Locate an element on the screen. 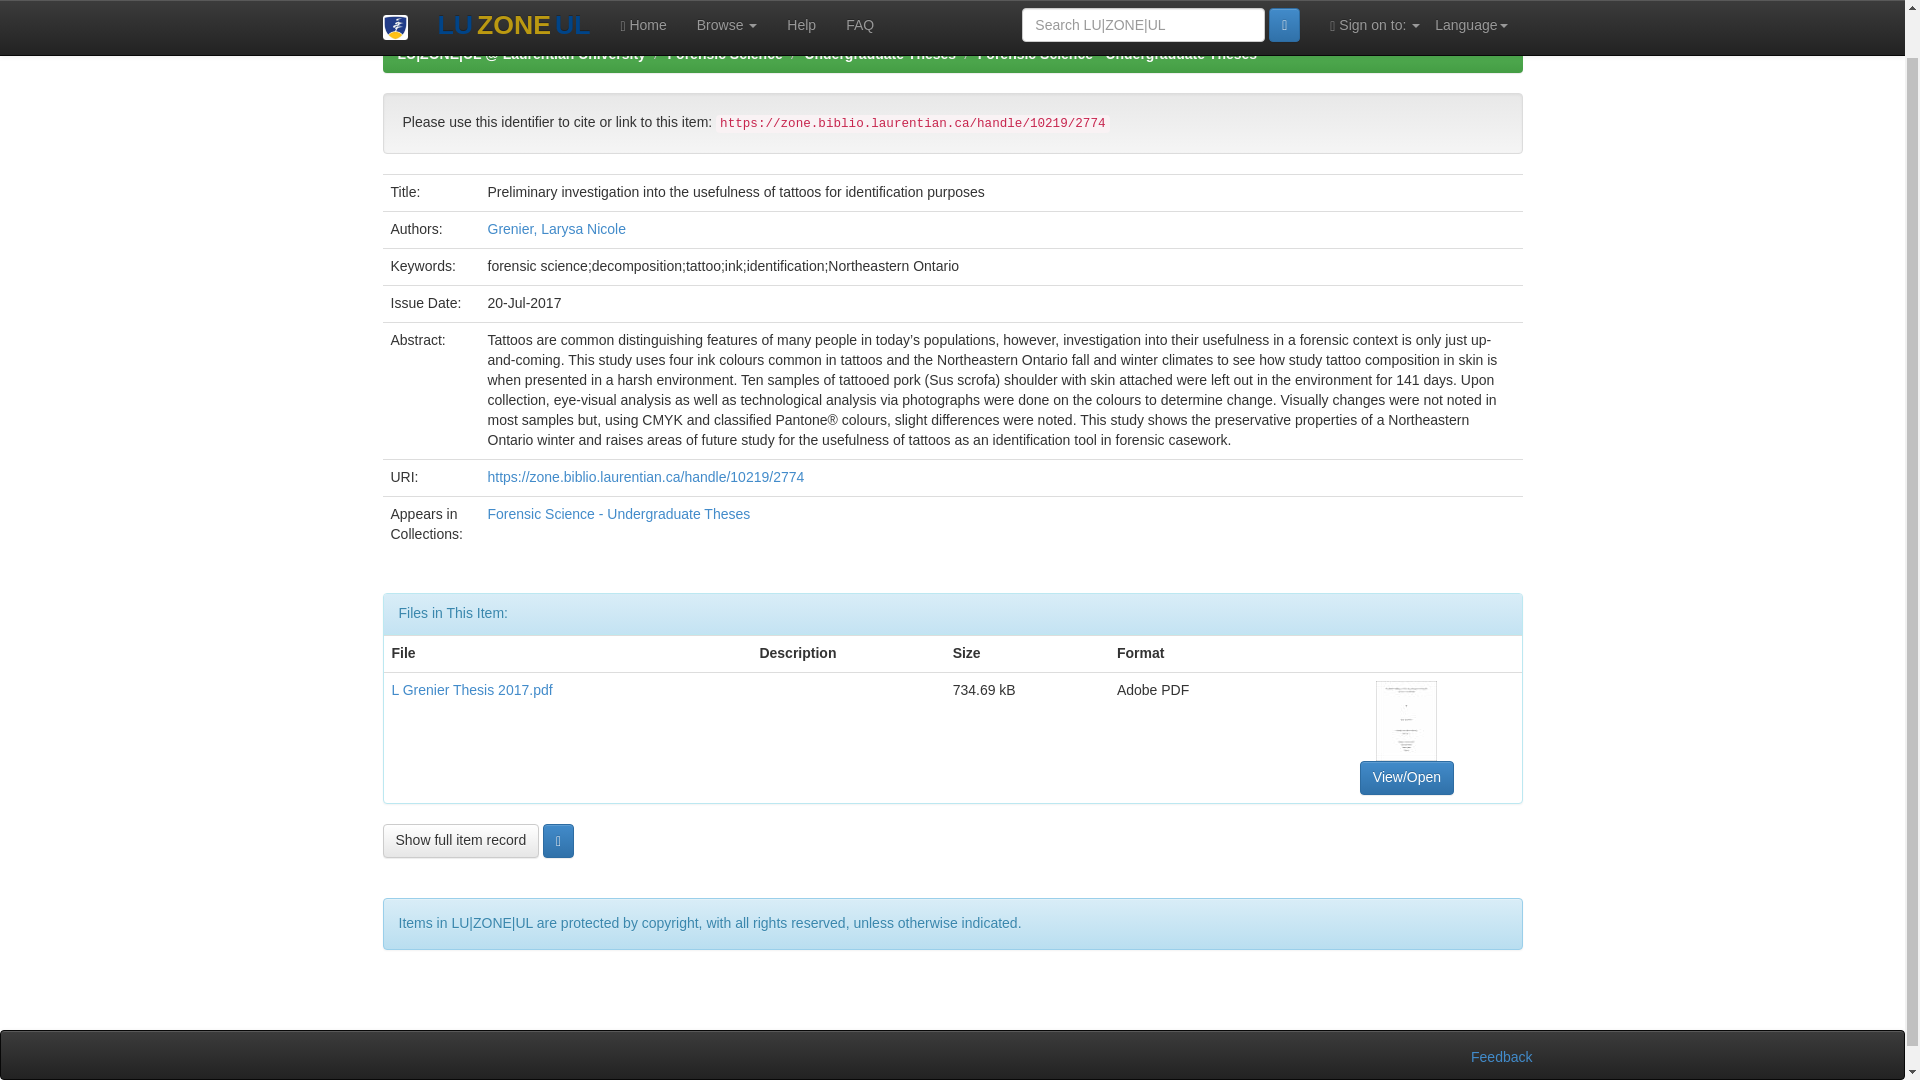 This screenshot has height=1080, width=1920. L Grenier Thesis 2017.pdf is located at coordinates (472, 689).